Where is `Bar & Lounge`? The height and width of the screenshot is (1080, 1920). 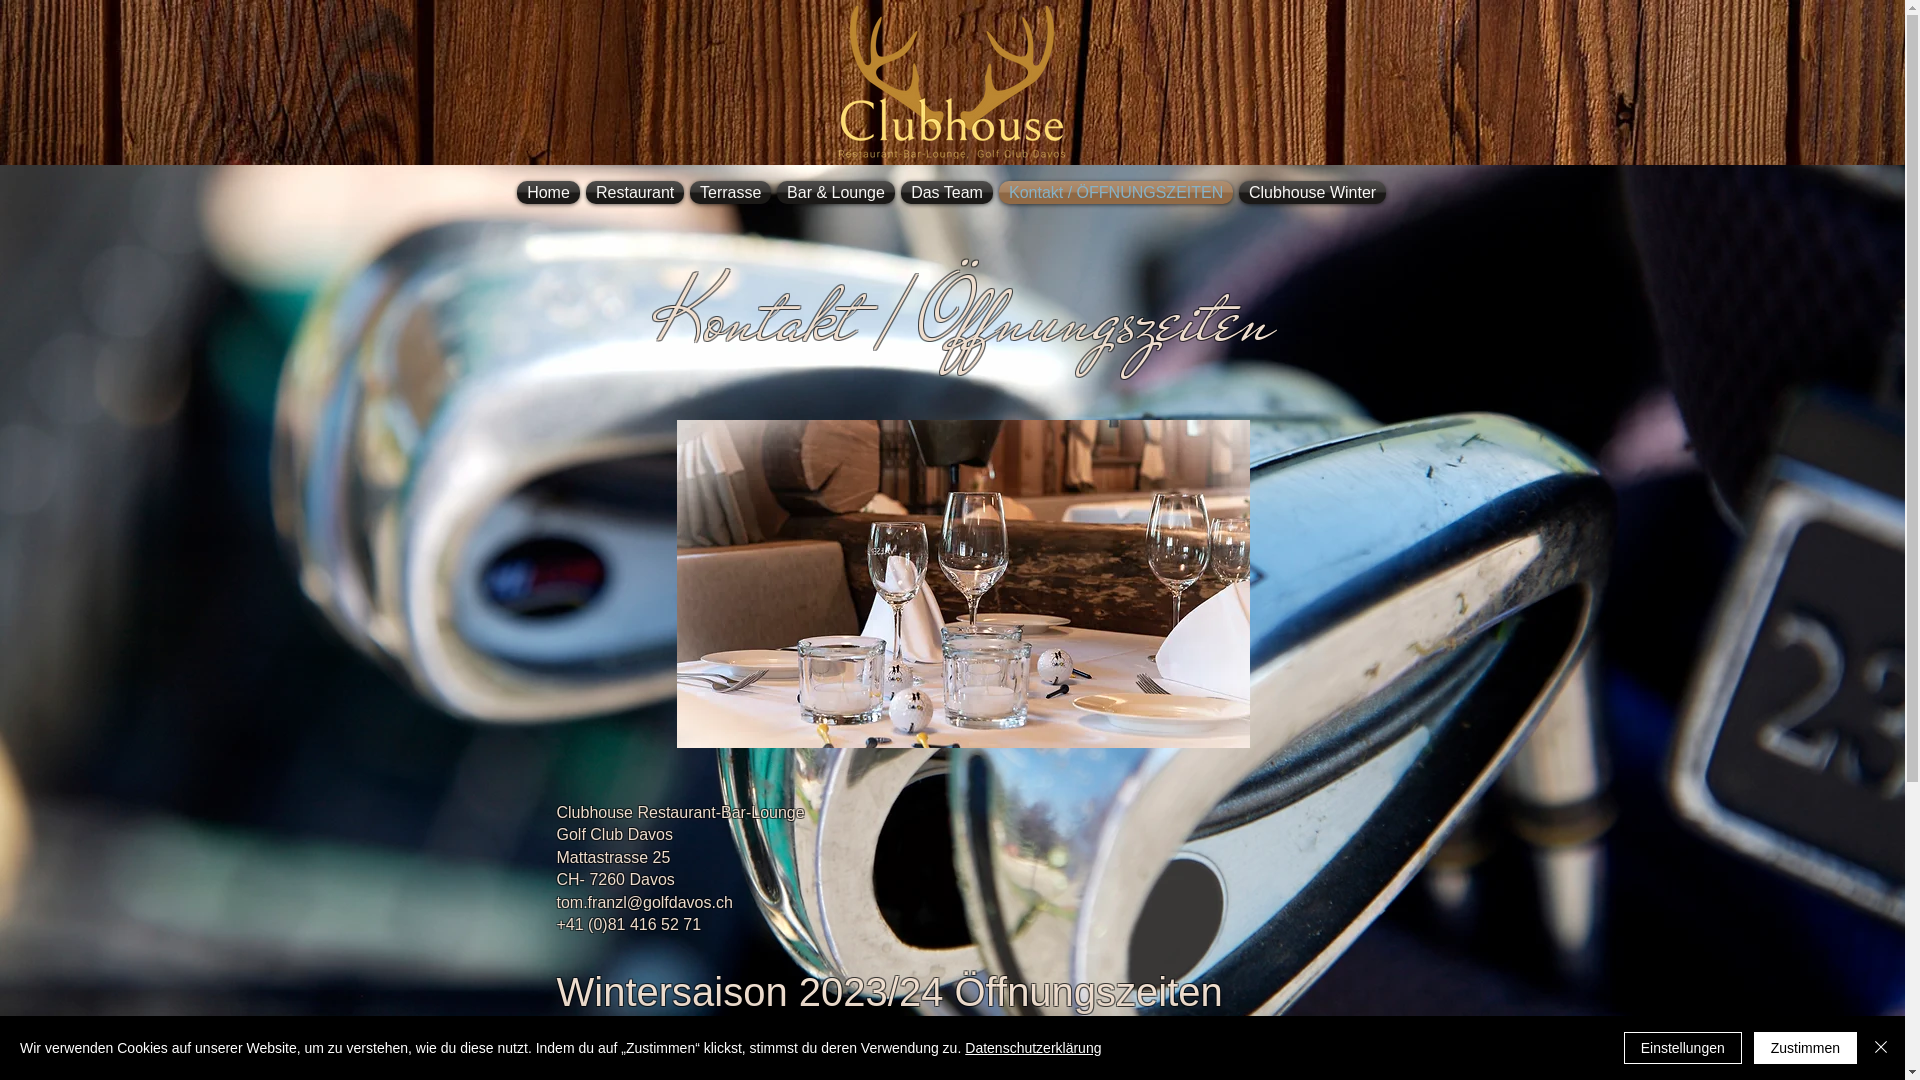 Bar & Lounge is located at coordinates (836, 192).